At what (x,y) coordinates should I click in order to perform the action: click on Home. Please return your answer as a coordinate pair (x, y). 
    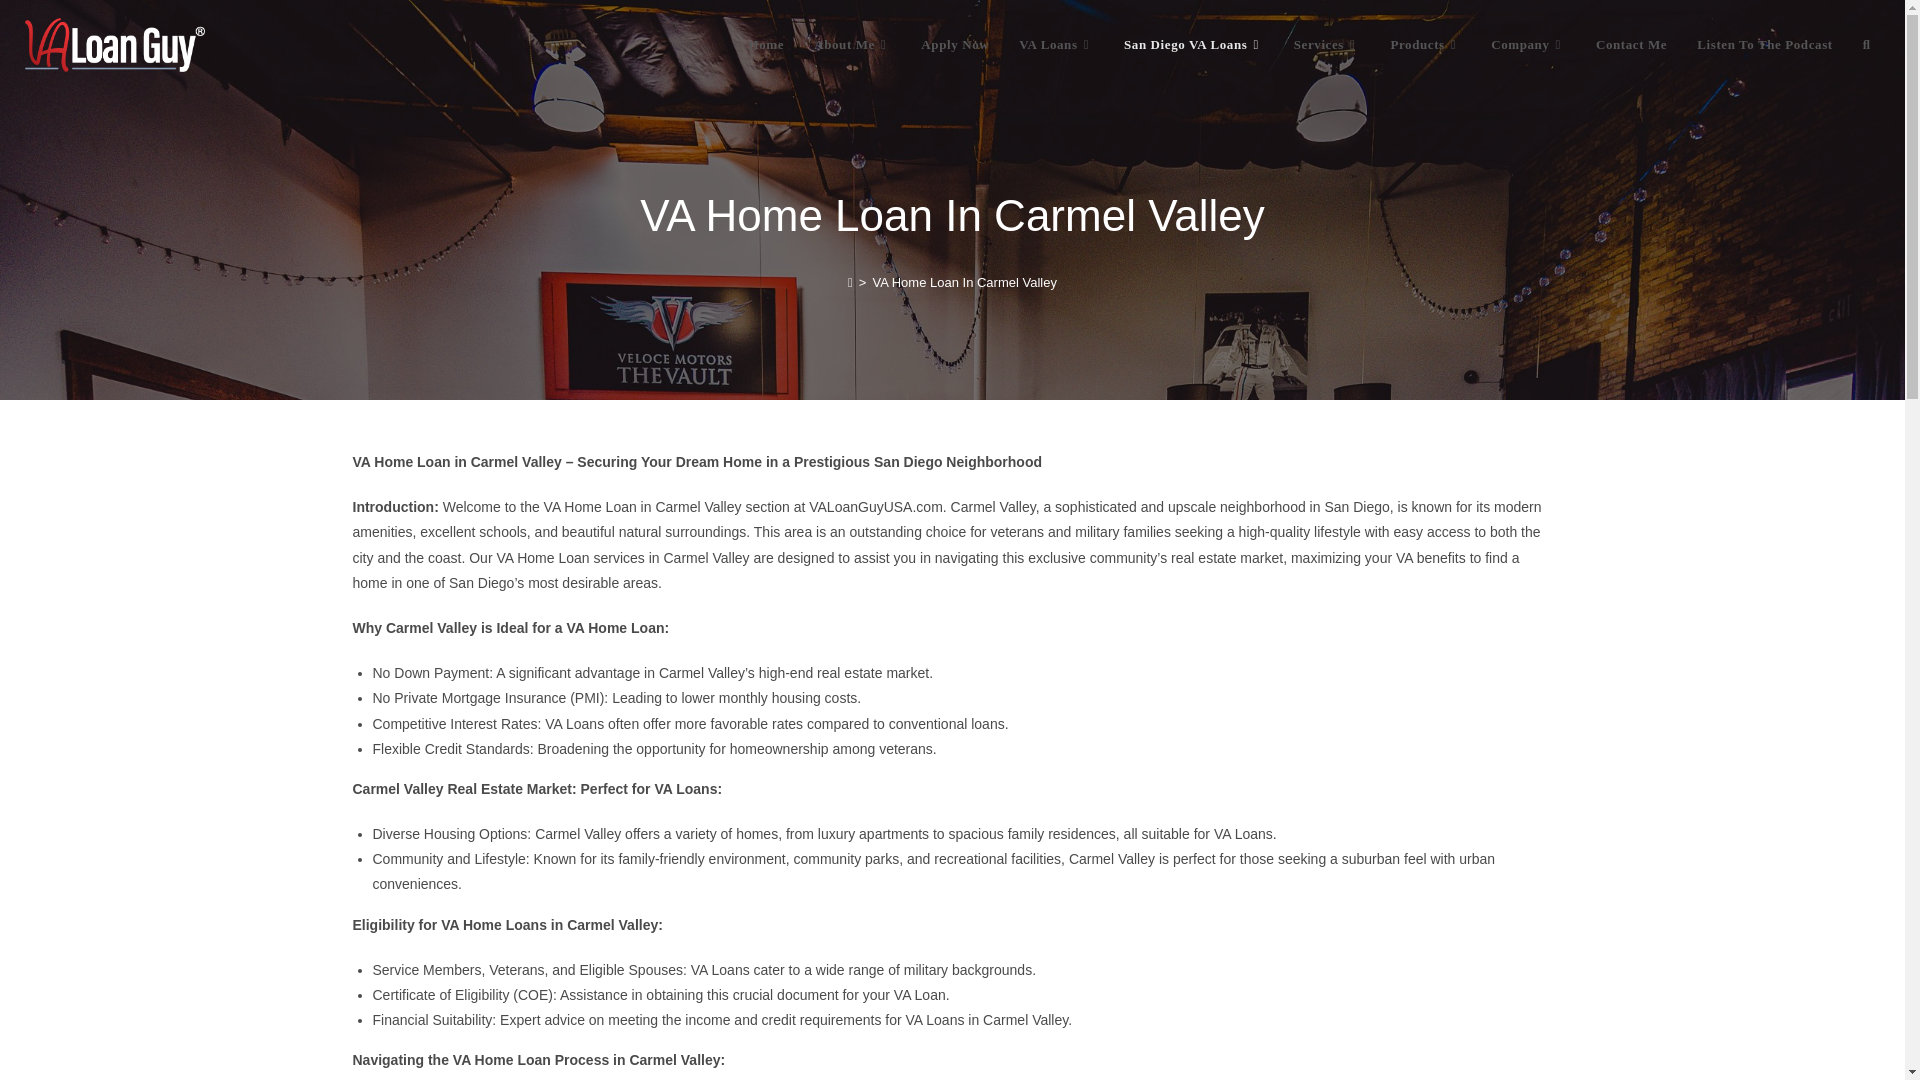
    Looking at the image, I should click on (766, 44).